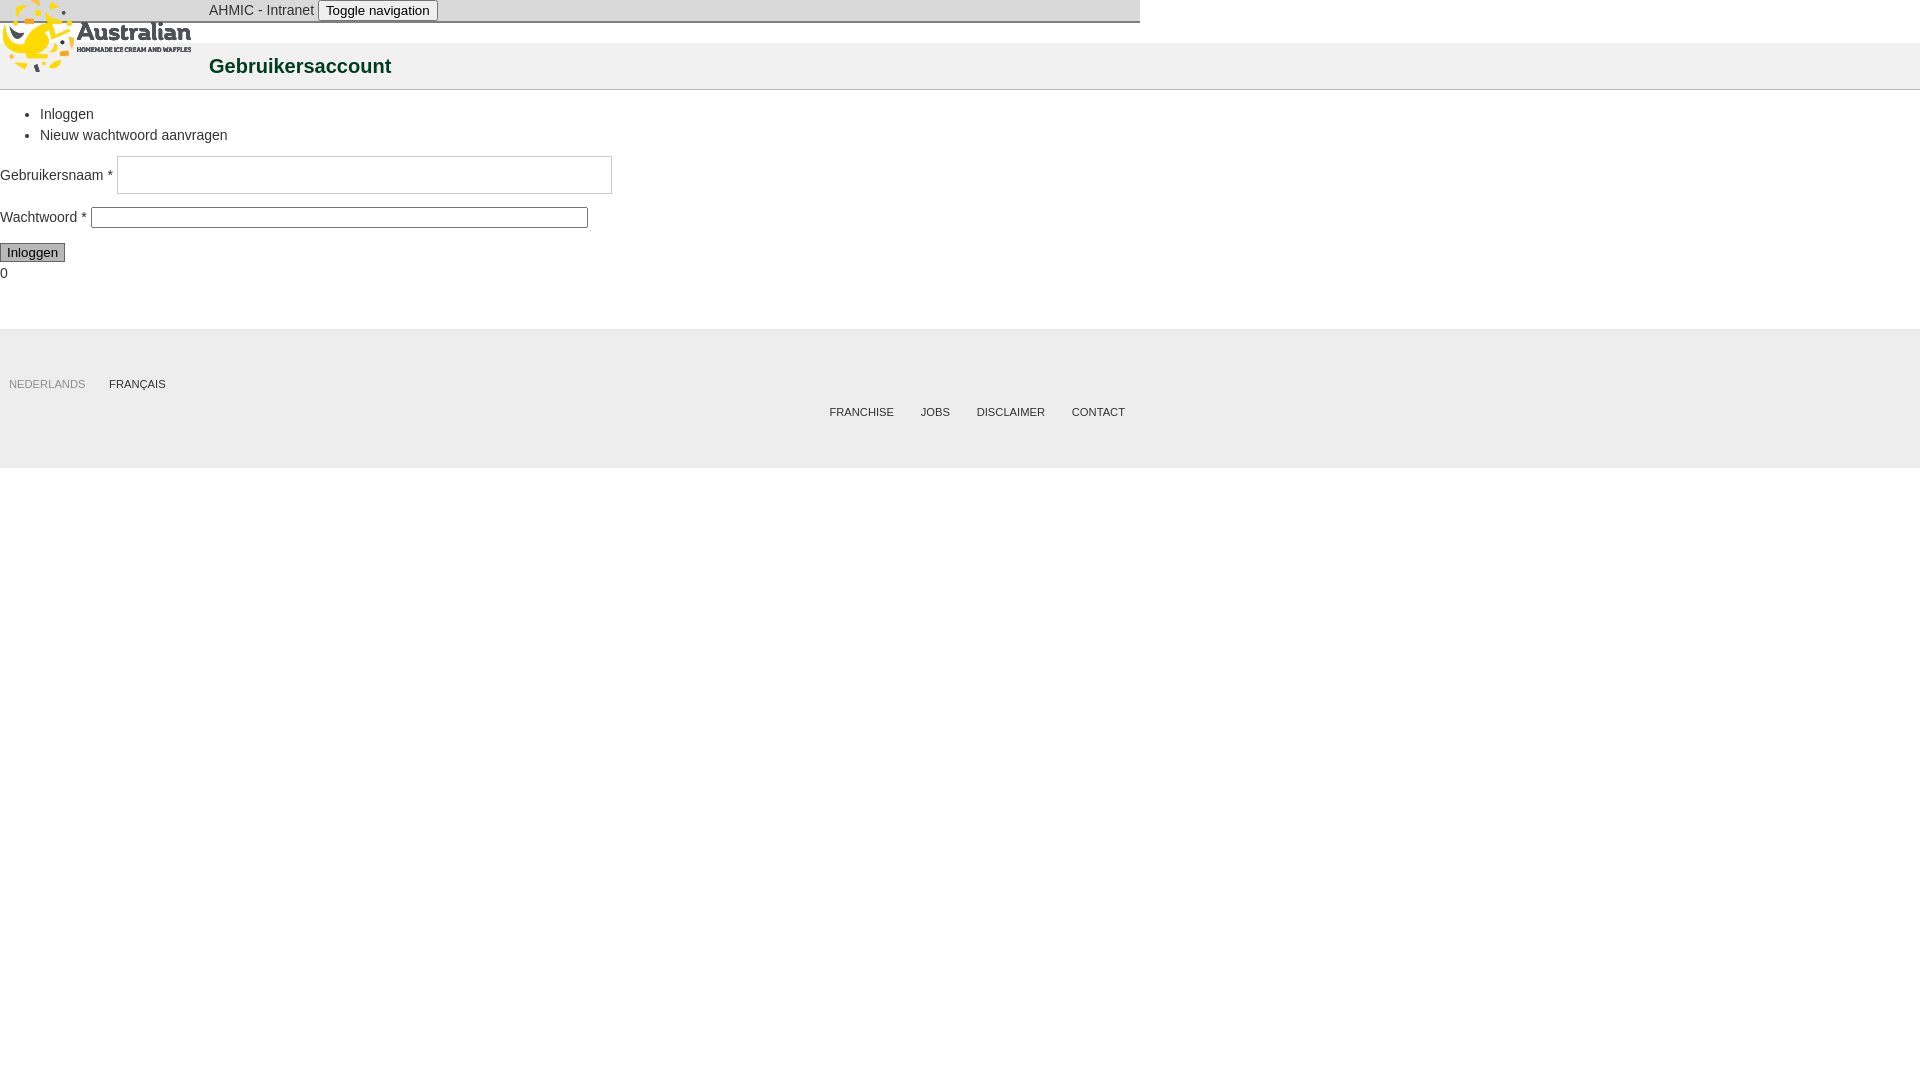 The height and width of the screenshot is (1080, 1920). I want to click on AHMIC - Intranet, so click(262, 10).